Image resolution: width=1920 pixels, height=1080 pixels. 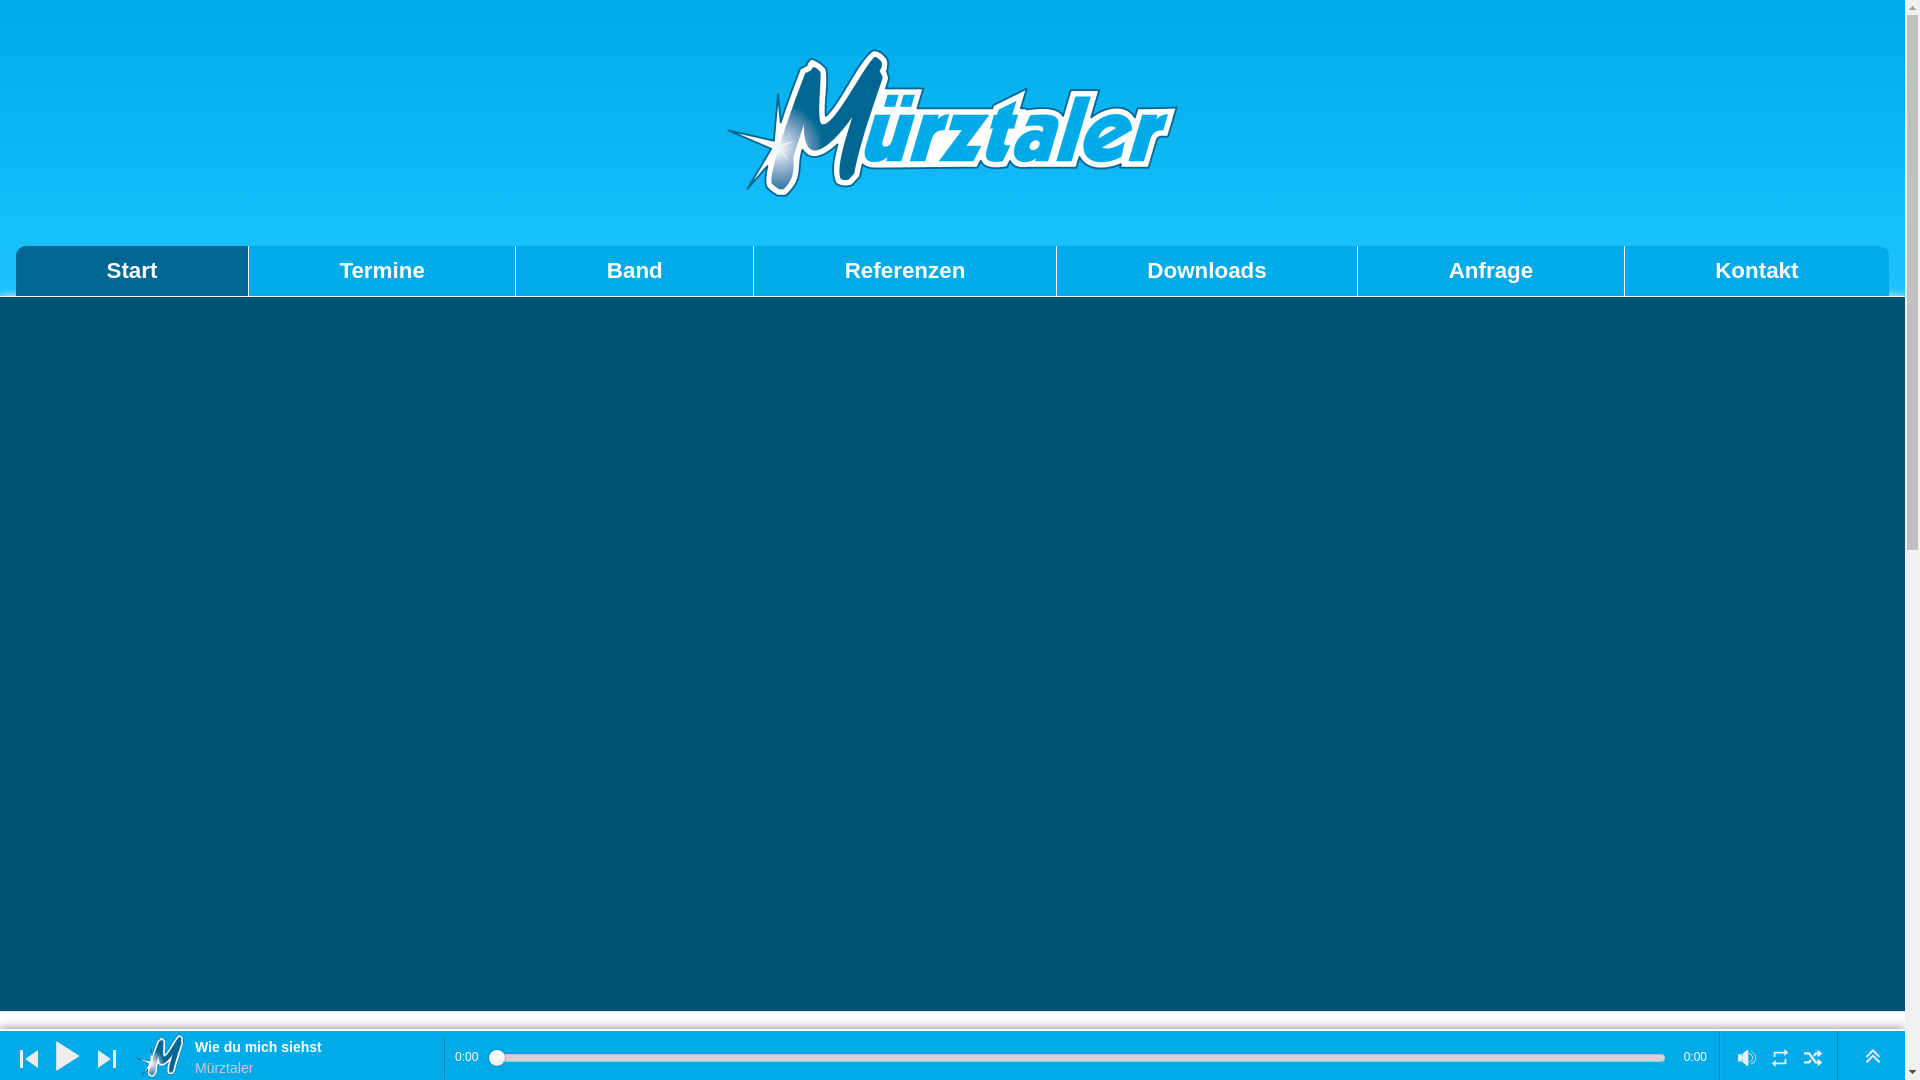 What do you see at coordinates (635, 271) in the screenshot?
I see `Band` at bounding box center [635, 271].